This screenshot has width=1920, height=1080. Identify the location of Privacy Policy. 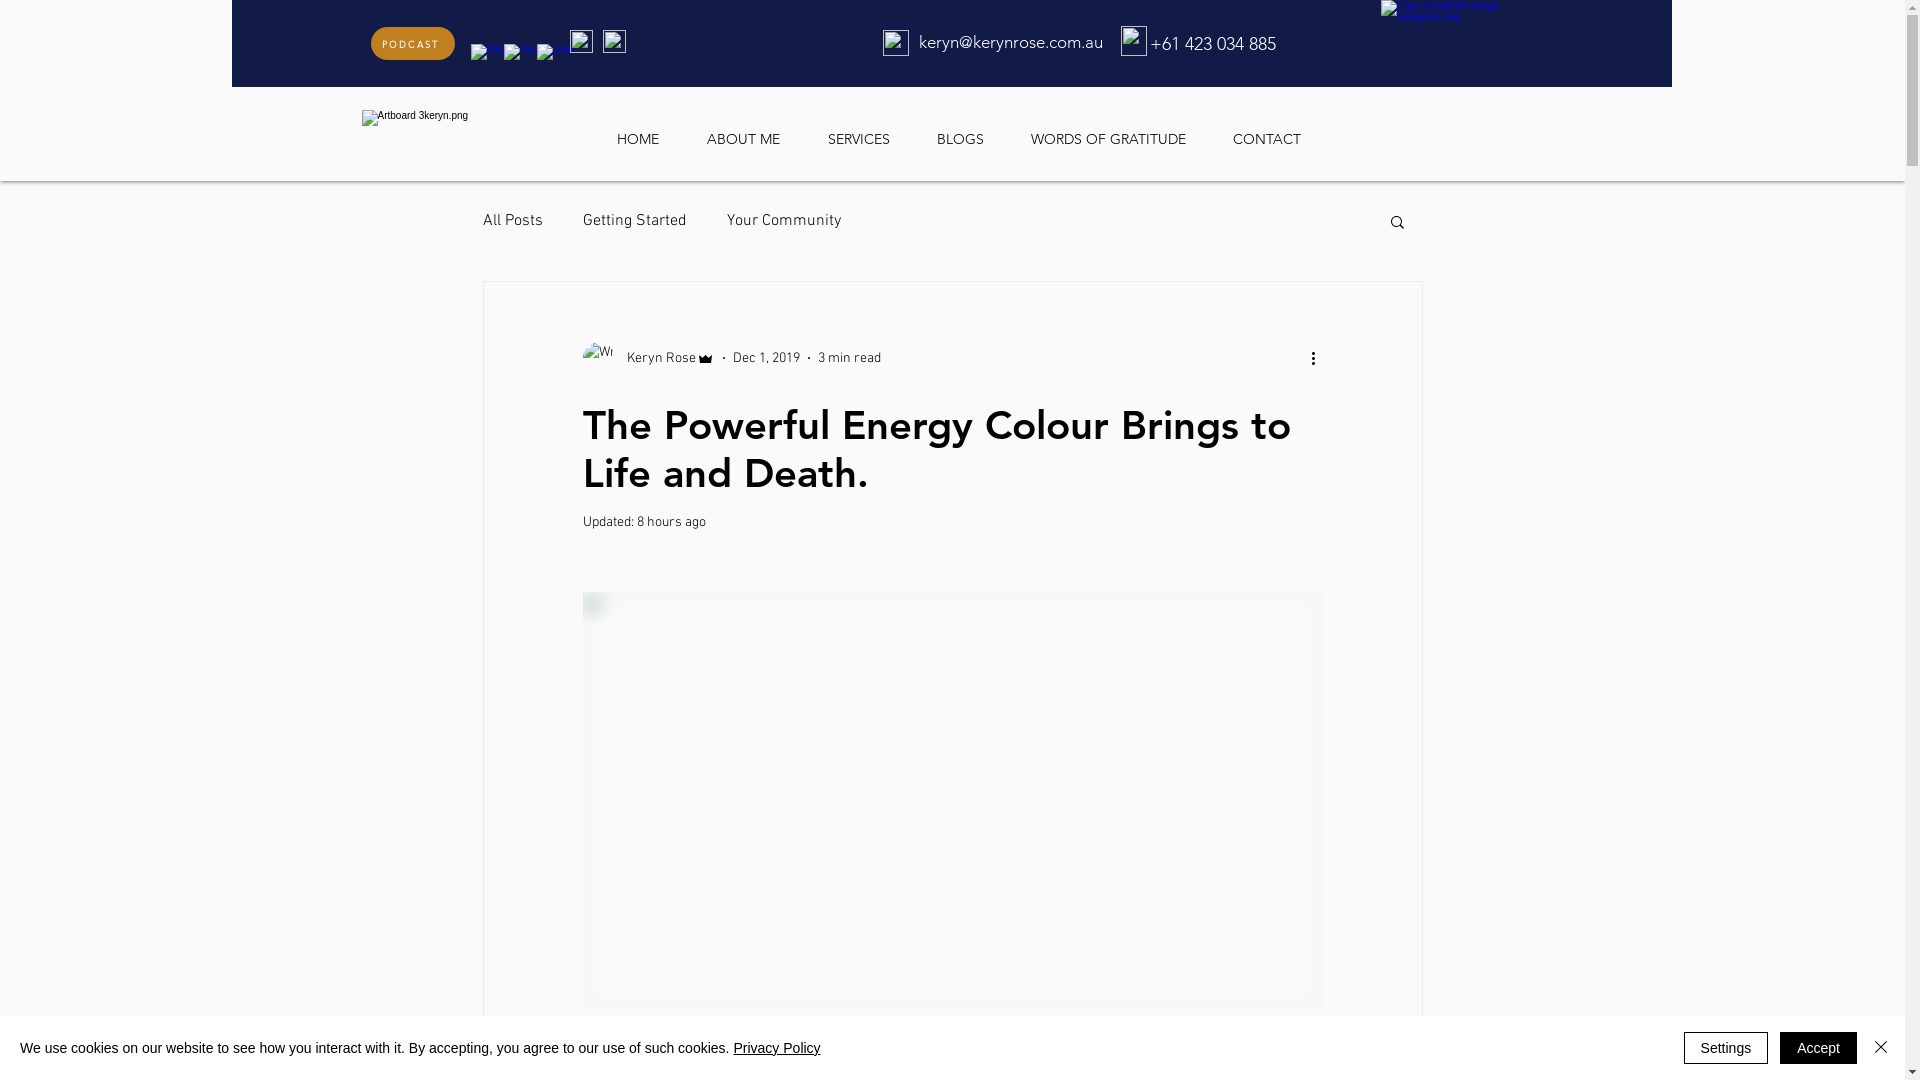
(776, 1048).